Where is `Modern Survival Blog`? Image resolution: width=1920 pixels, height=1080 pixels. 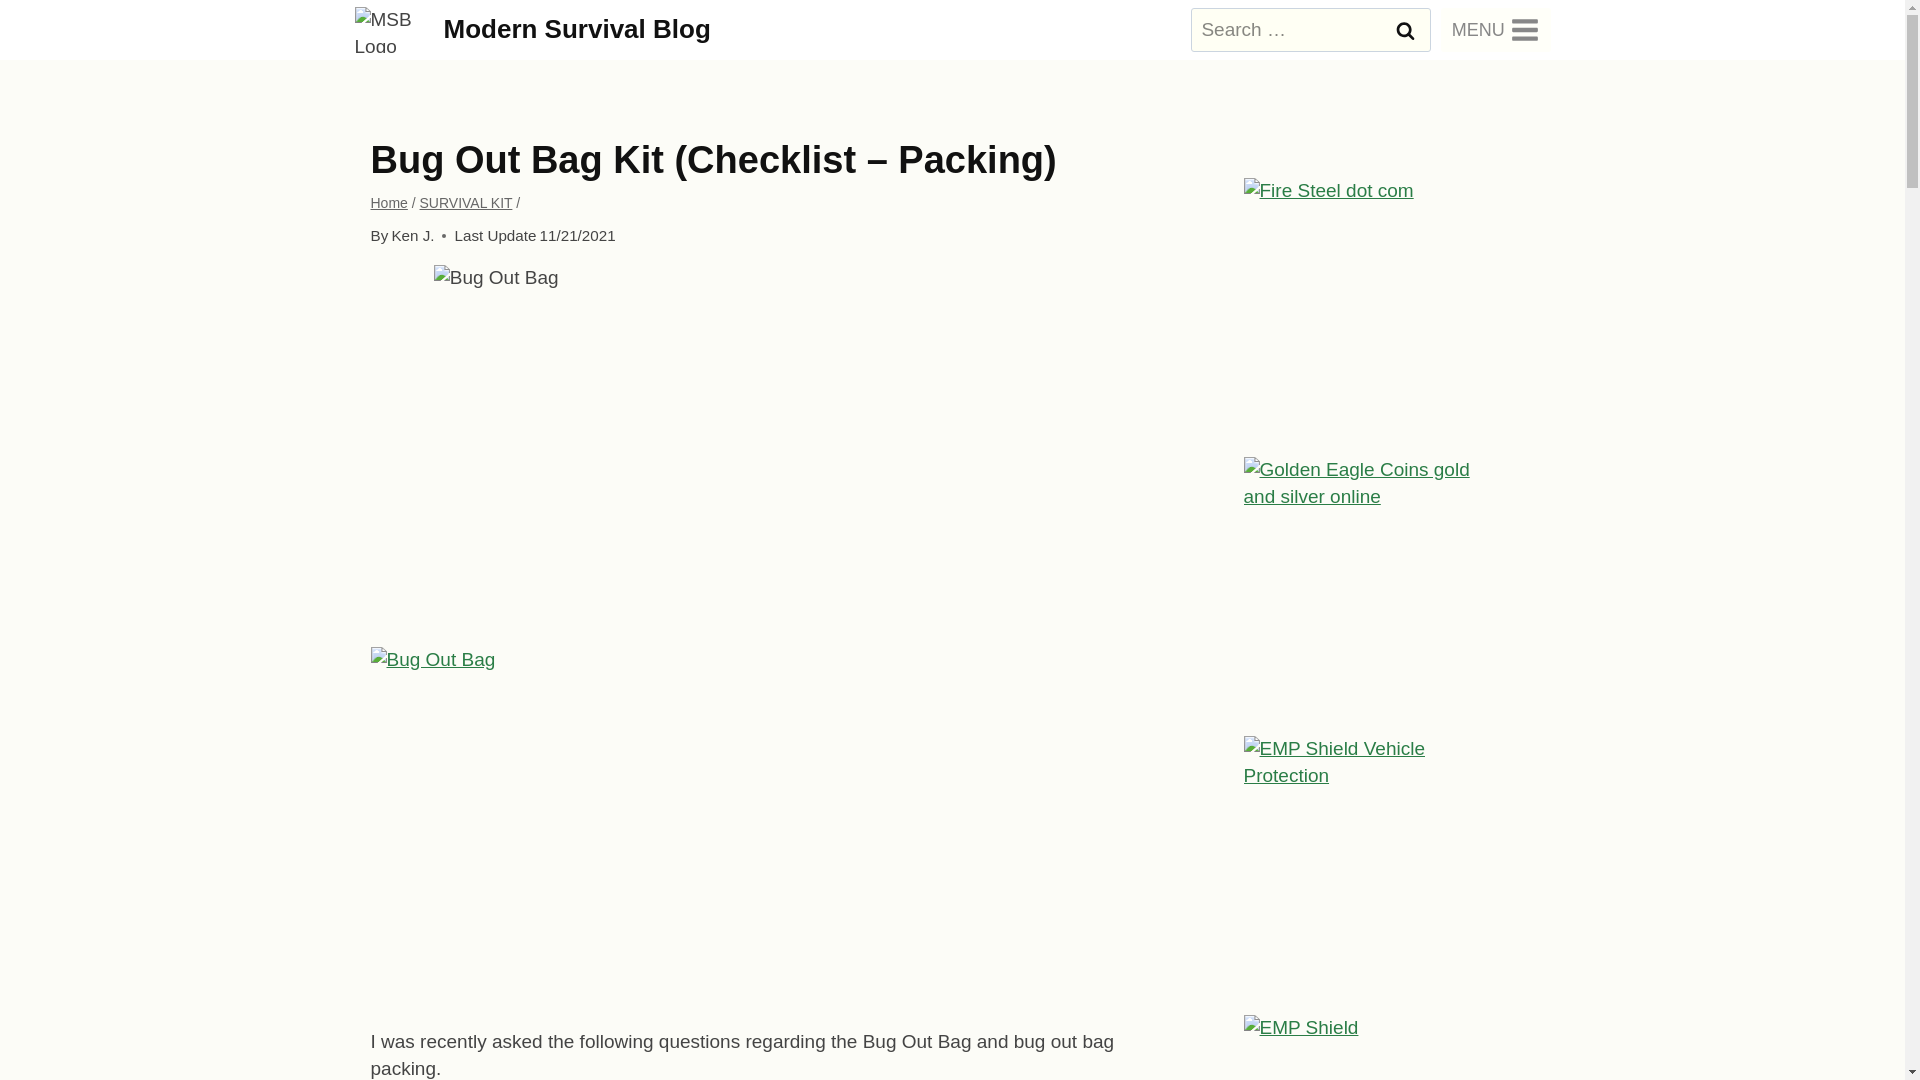 Modern Survival Blog is located at coordinates (532, 28).